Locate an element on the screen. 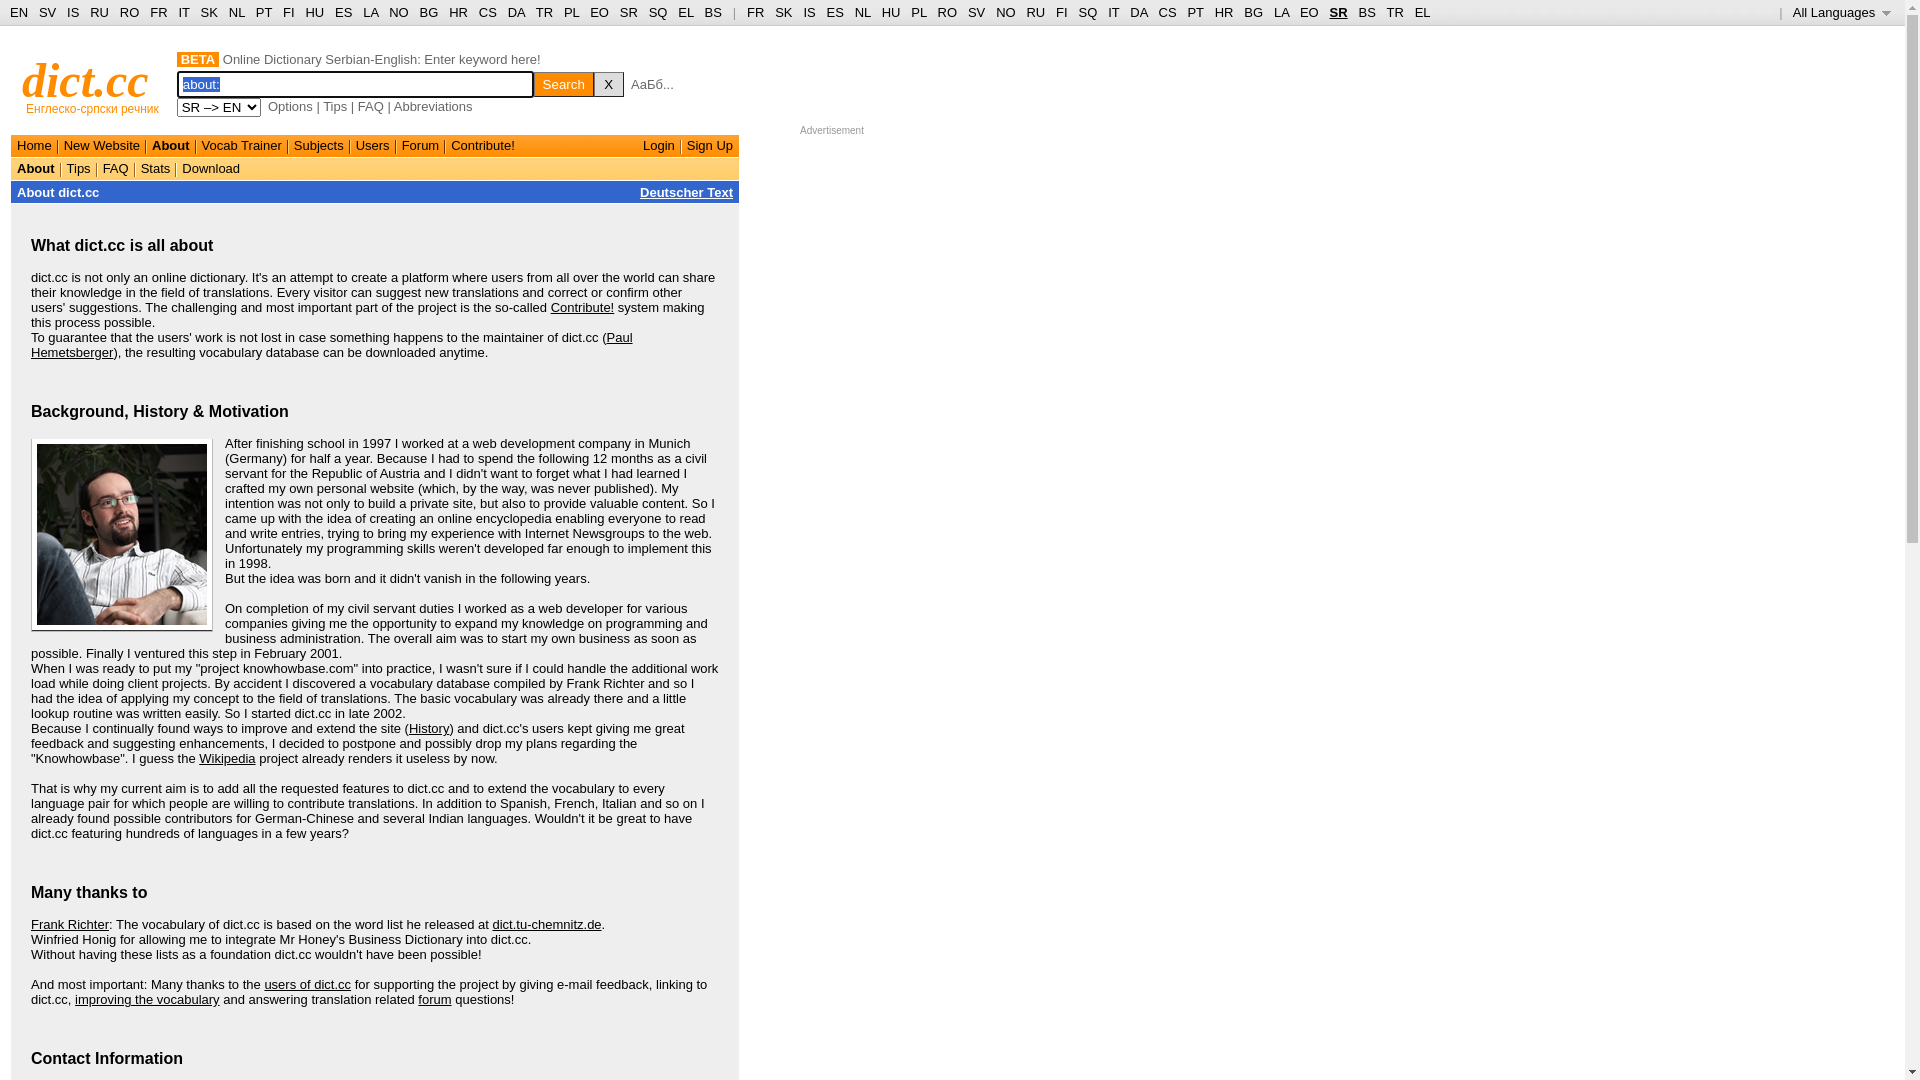 This screenshot has height=1080, width=1920. RU is located at coordinates (100, 12).